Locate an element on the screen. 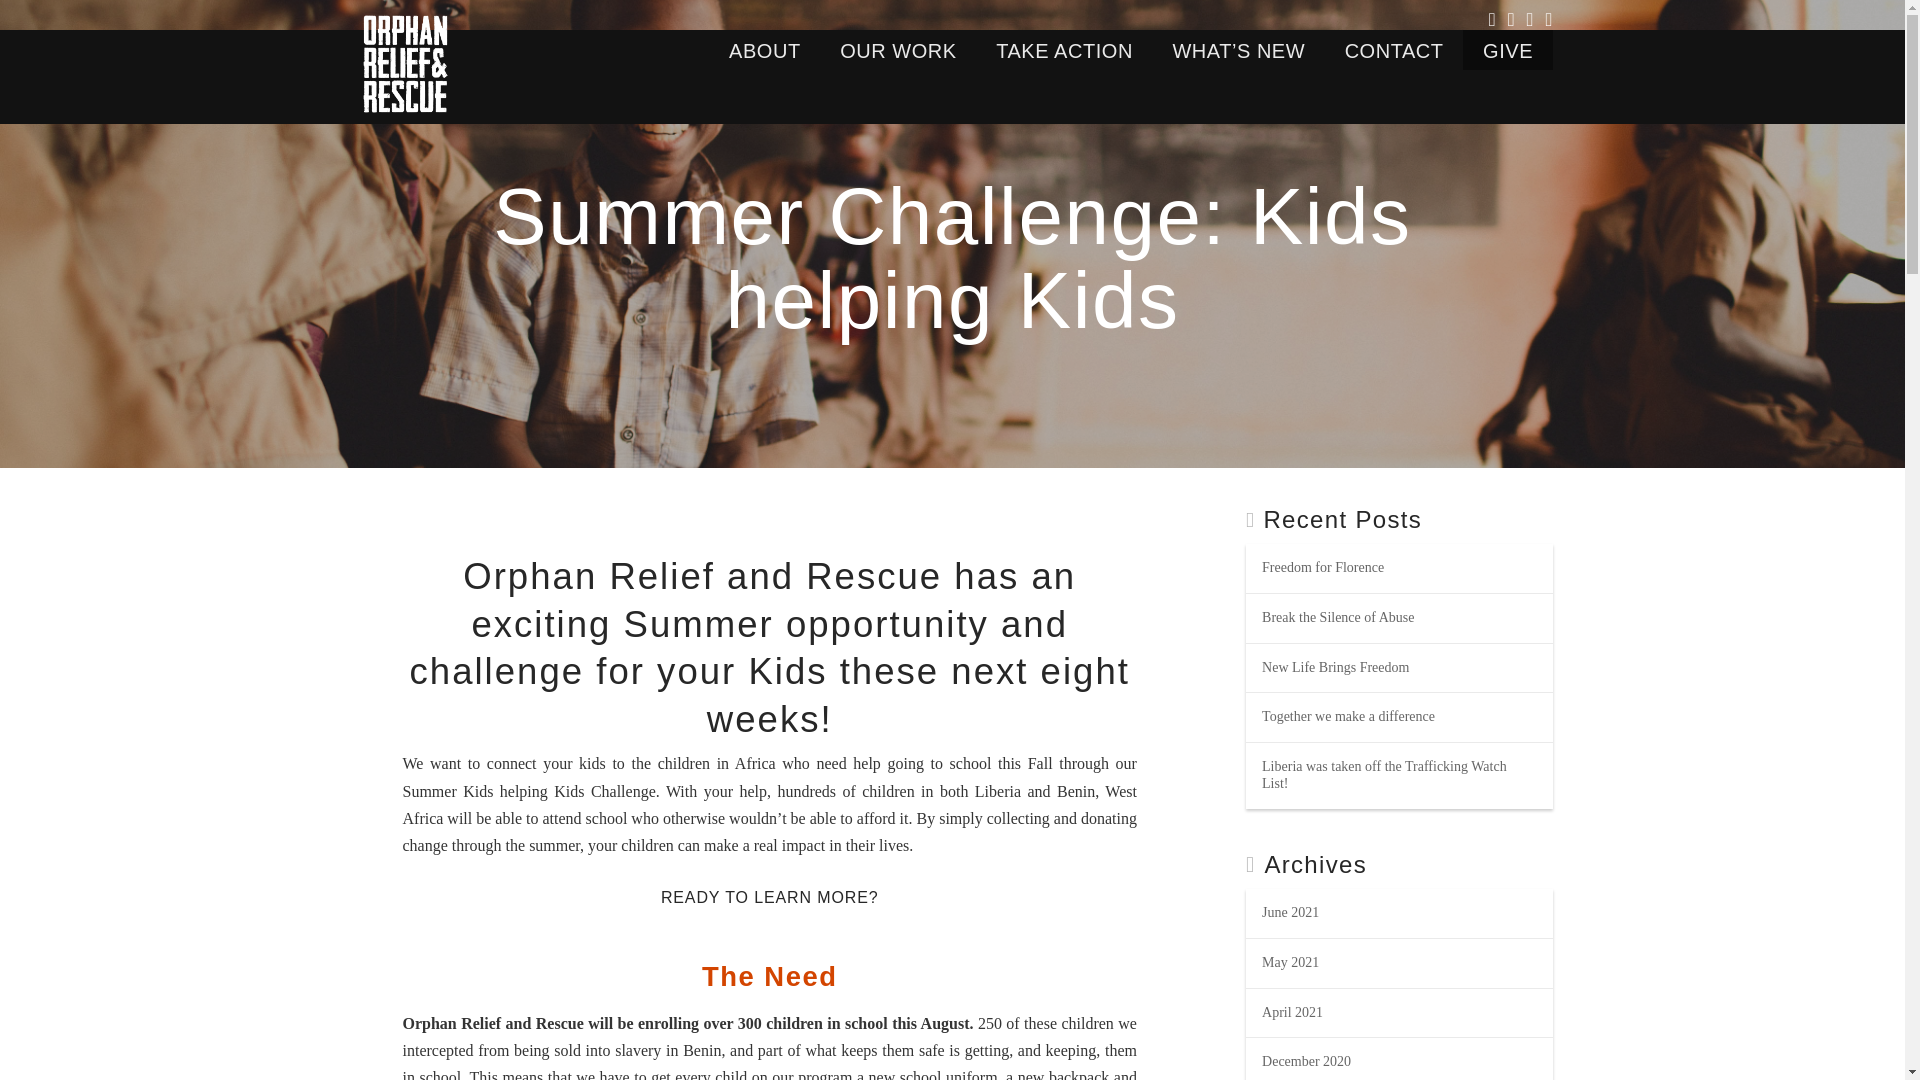 Image resolution: width=1920 pixels, height=1080 pixels. OUR WORK is located at coordinates (897, 50).